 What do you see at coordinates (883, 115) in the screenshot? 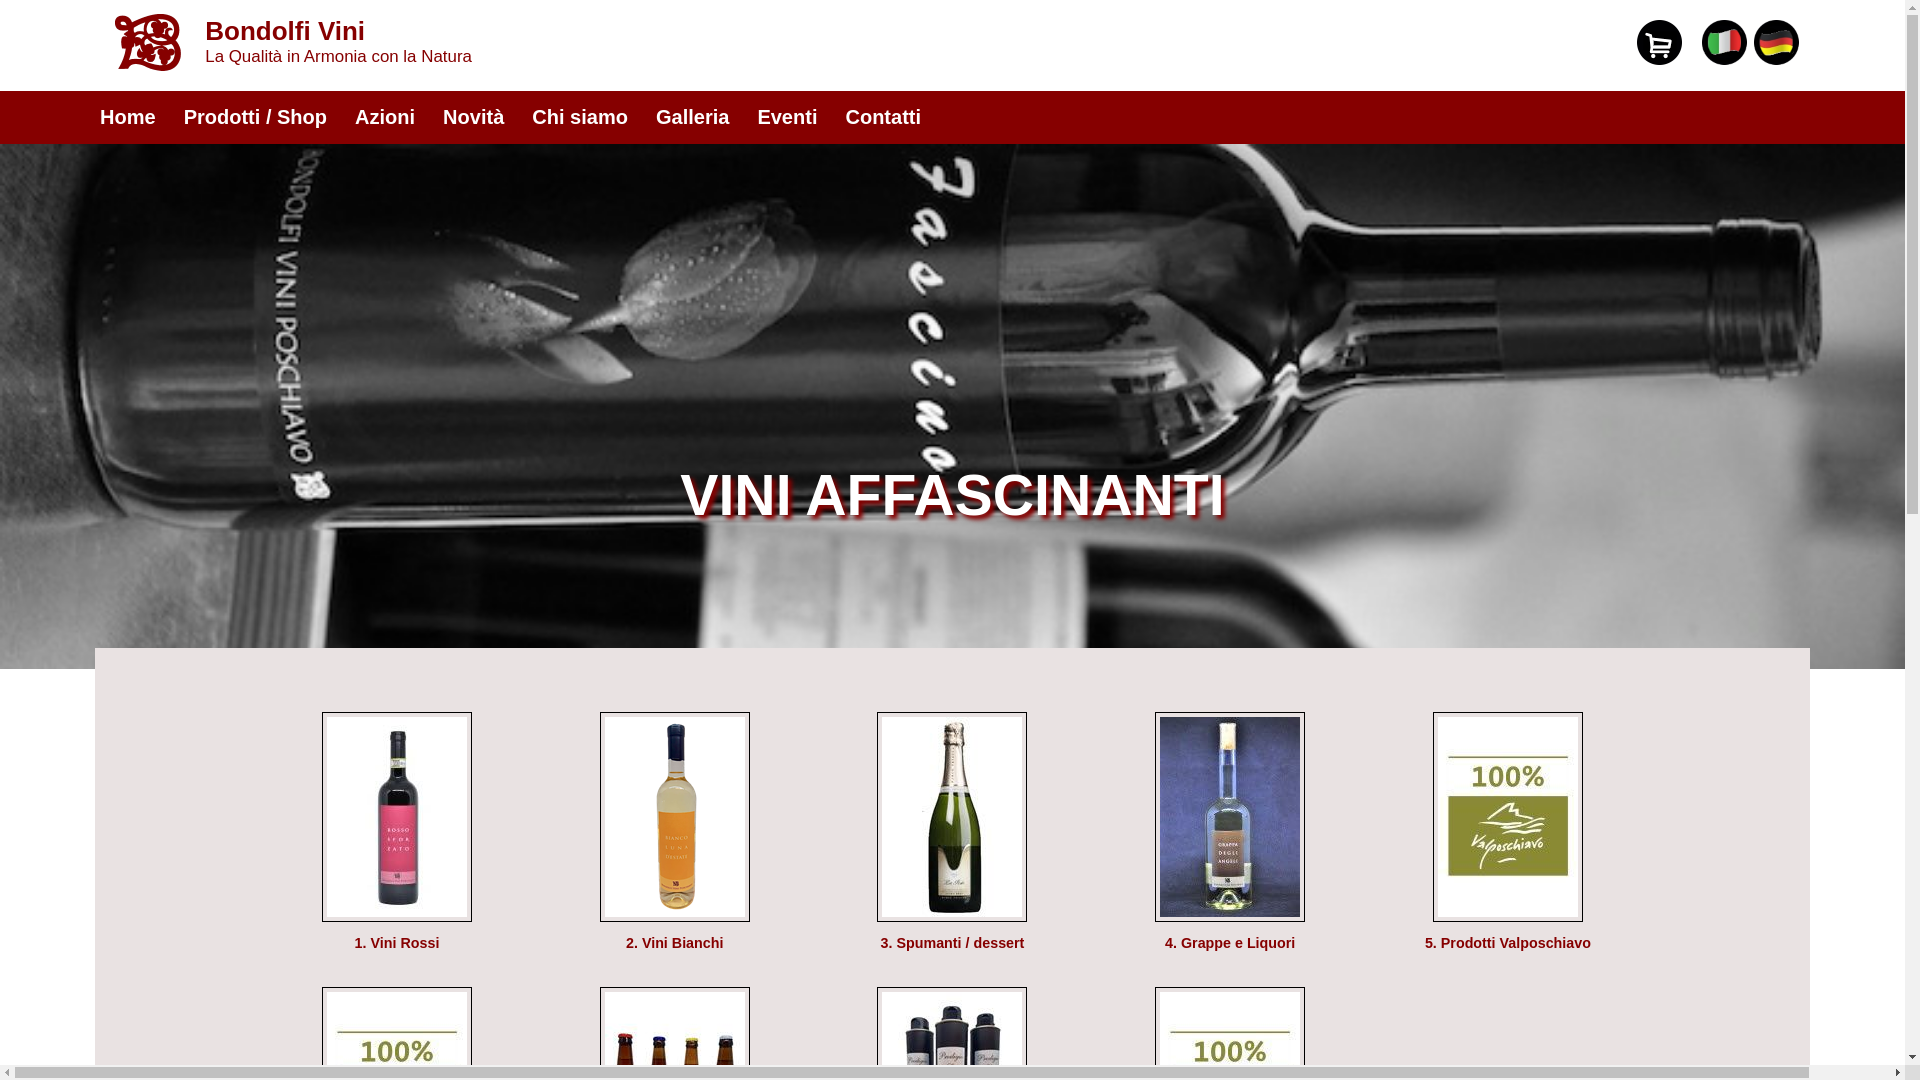
I see `Contatti` at bounding box center [883, 115].